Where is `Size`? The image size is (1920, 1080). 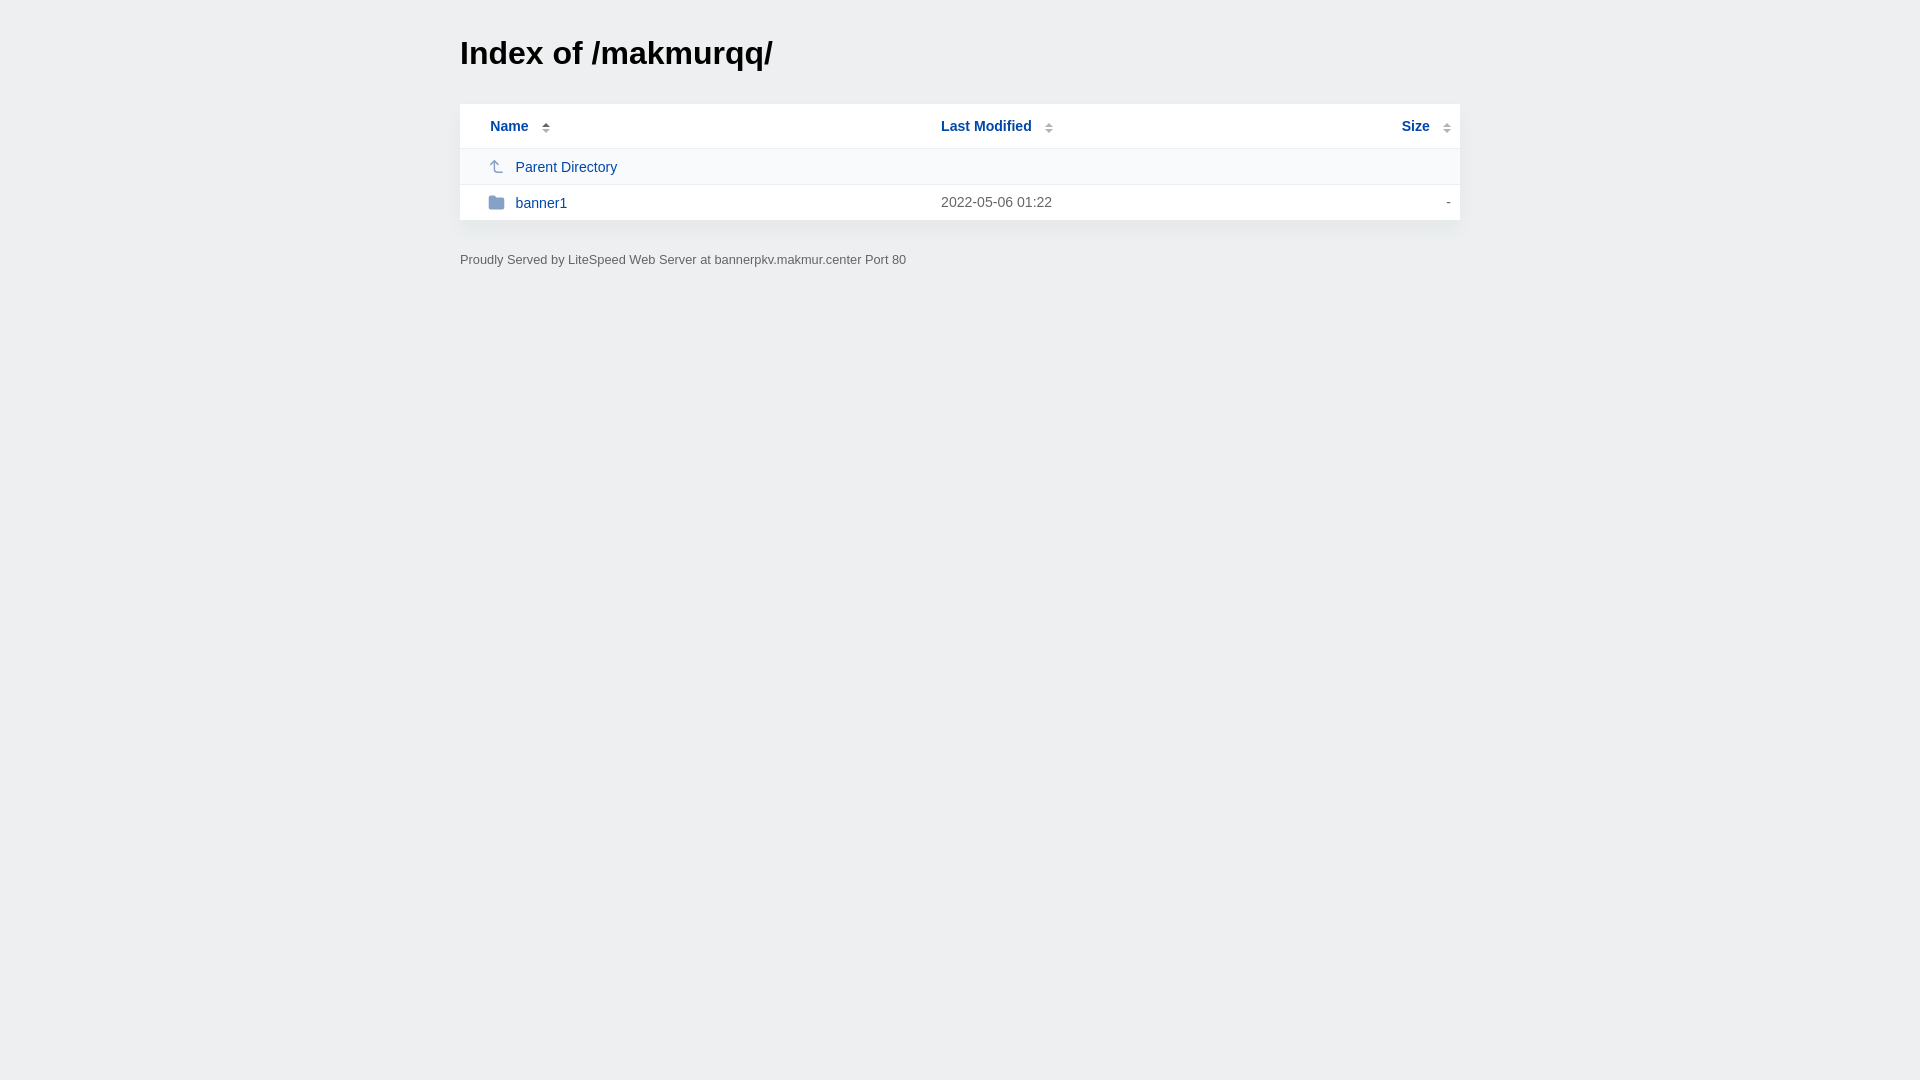
Size is located at coordinates (1426, 126).